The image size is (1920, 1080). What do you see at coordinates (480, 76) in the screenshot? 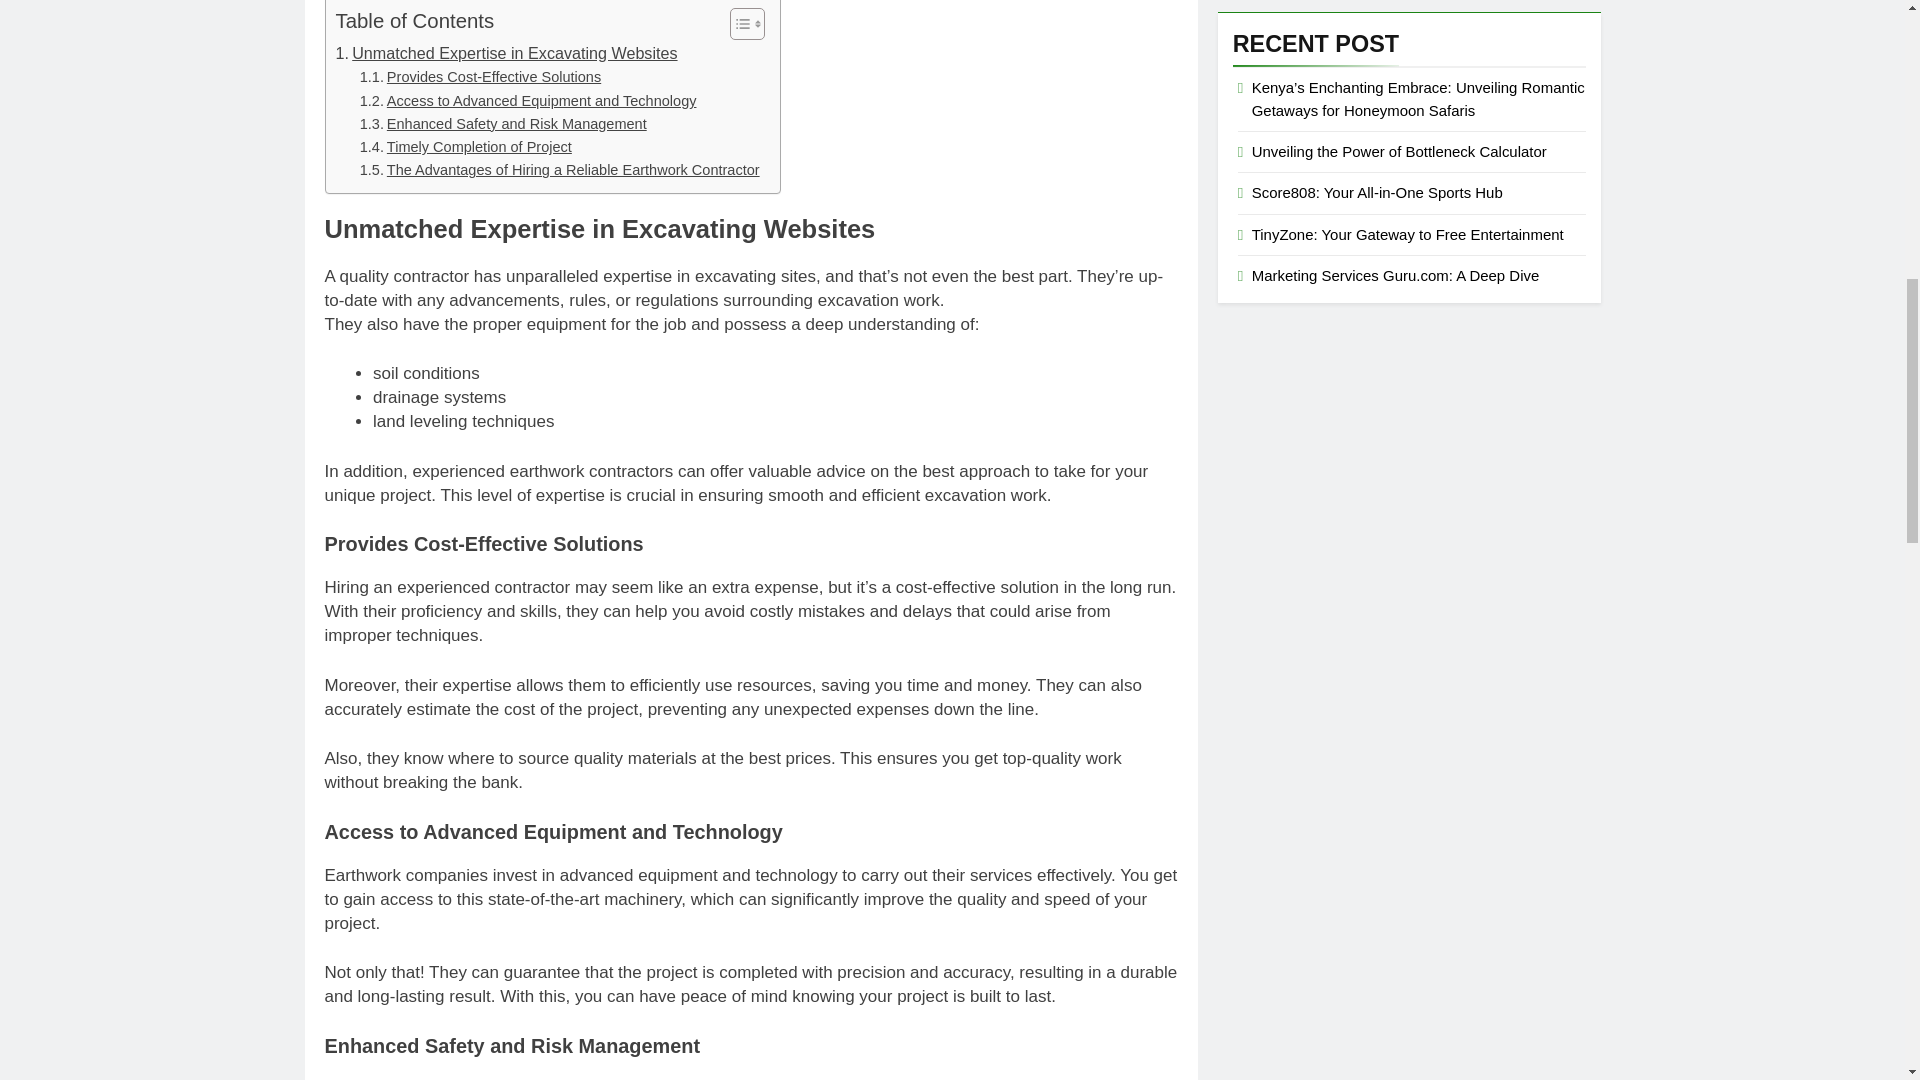
I see `Provides Cost-Effective Solutions` at bounding box center [480, 76].